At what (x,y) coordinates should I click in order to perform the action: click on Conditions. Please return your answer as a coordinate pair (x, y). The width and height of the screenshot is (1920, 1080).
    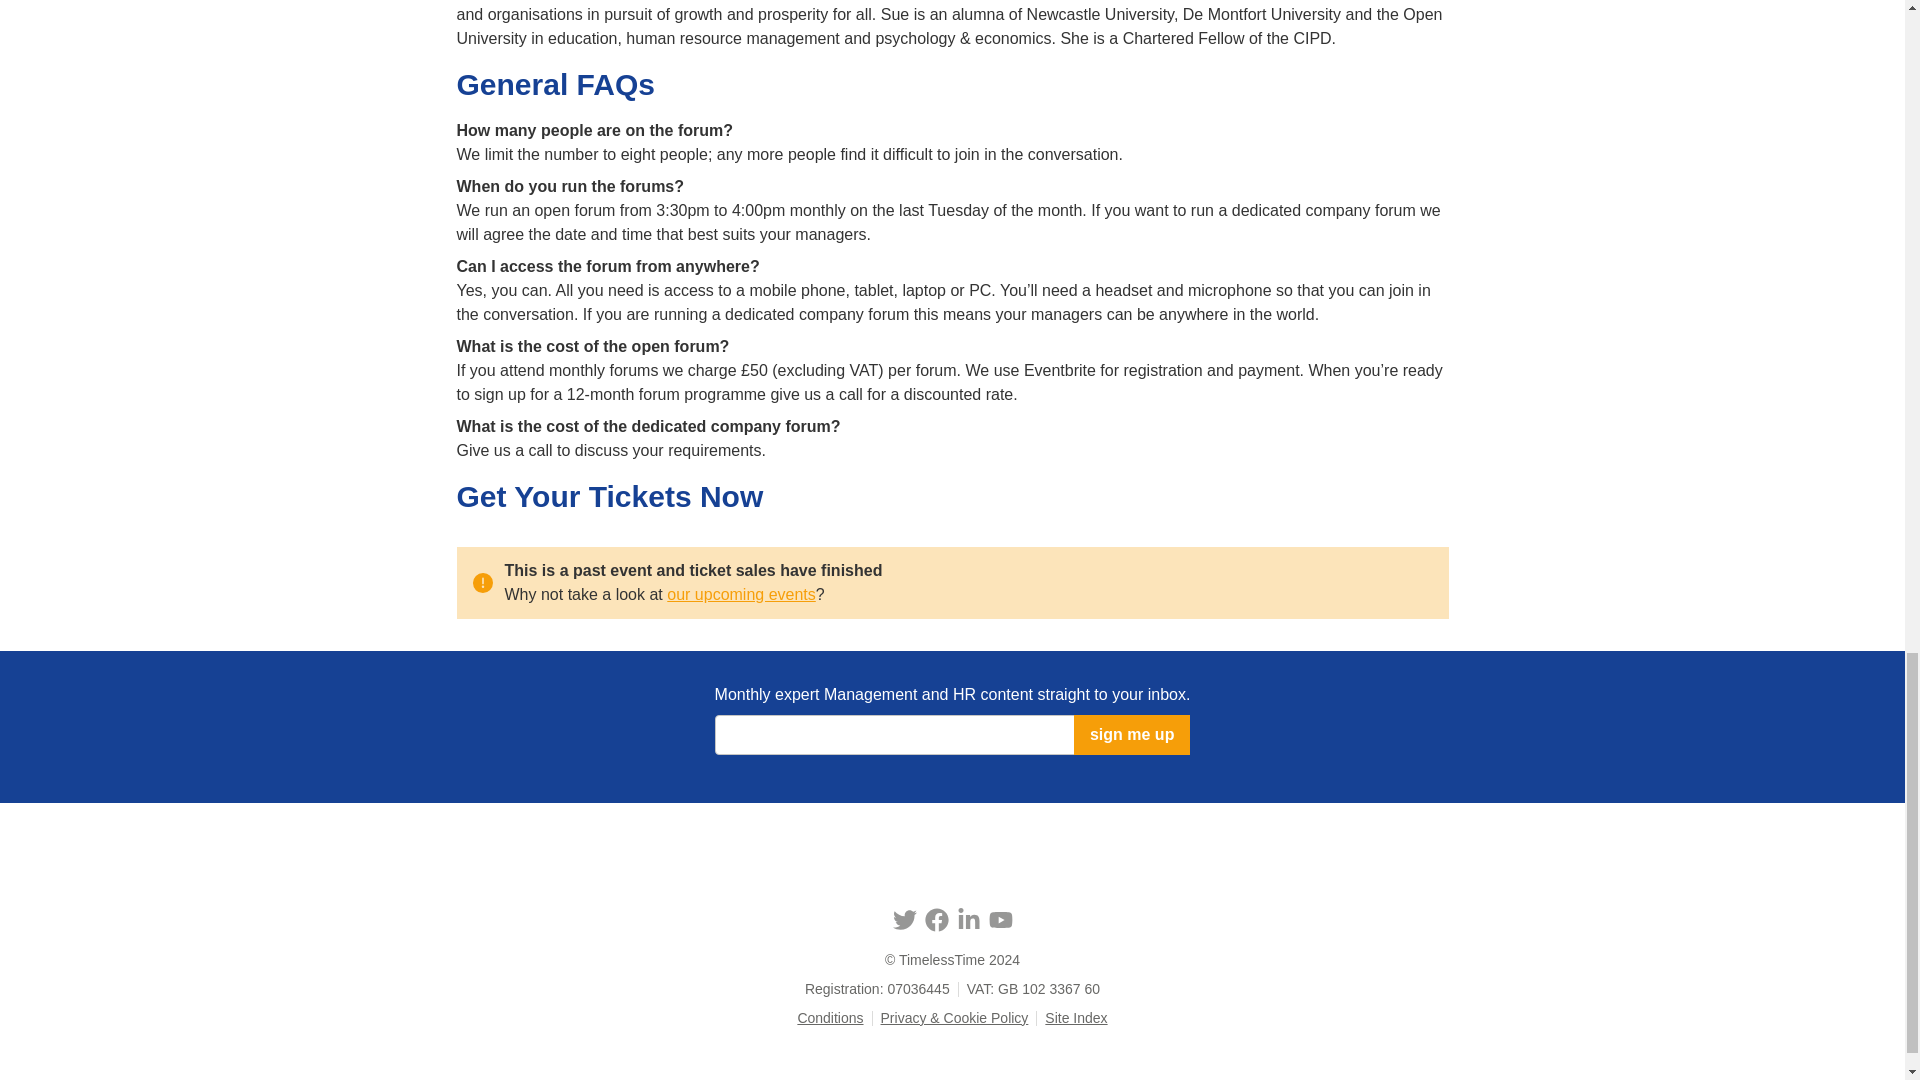
    Looking at the image, I should click on (829, 1018).